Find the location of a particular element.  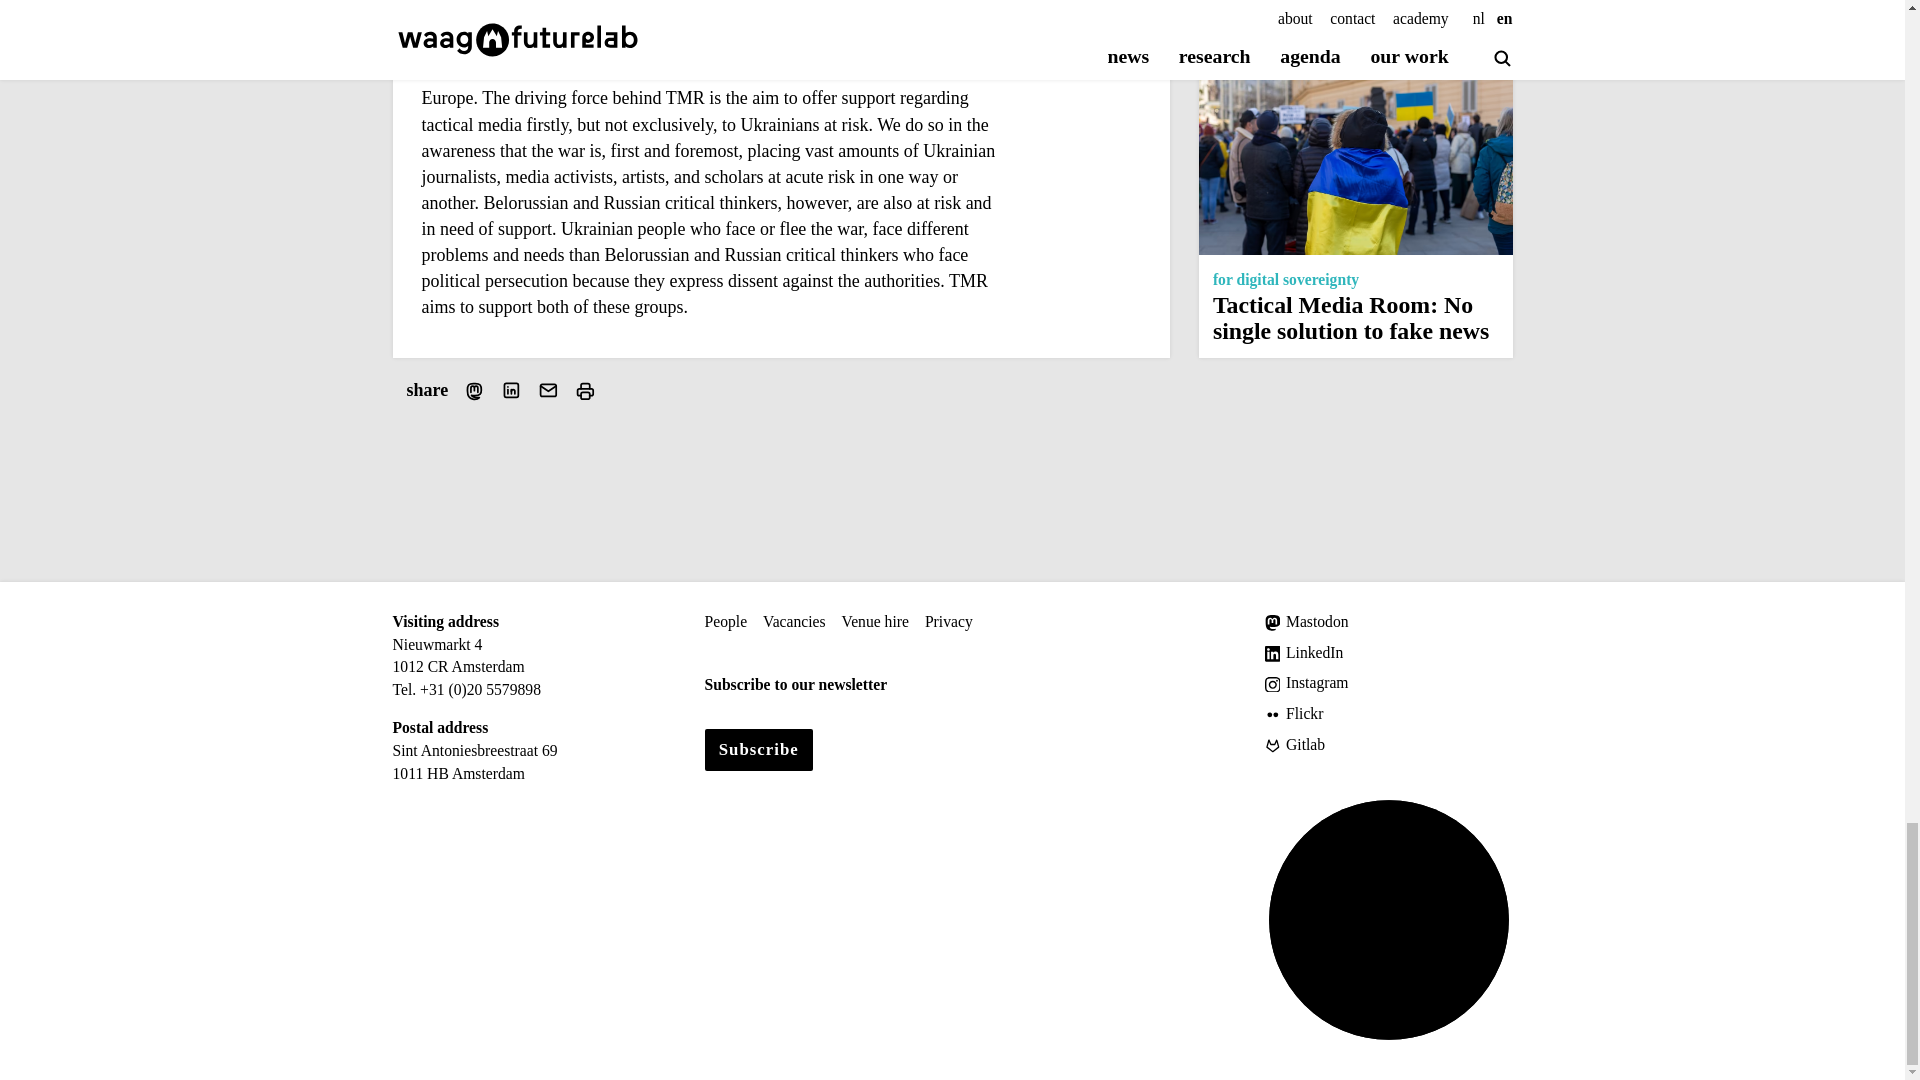

Share via e-mail is located at coordinates (548, 390).